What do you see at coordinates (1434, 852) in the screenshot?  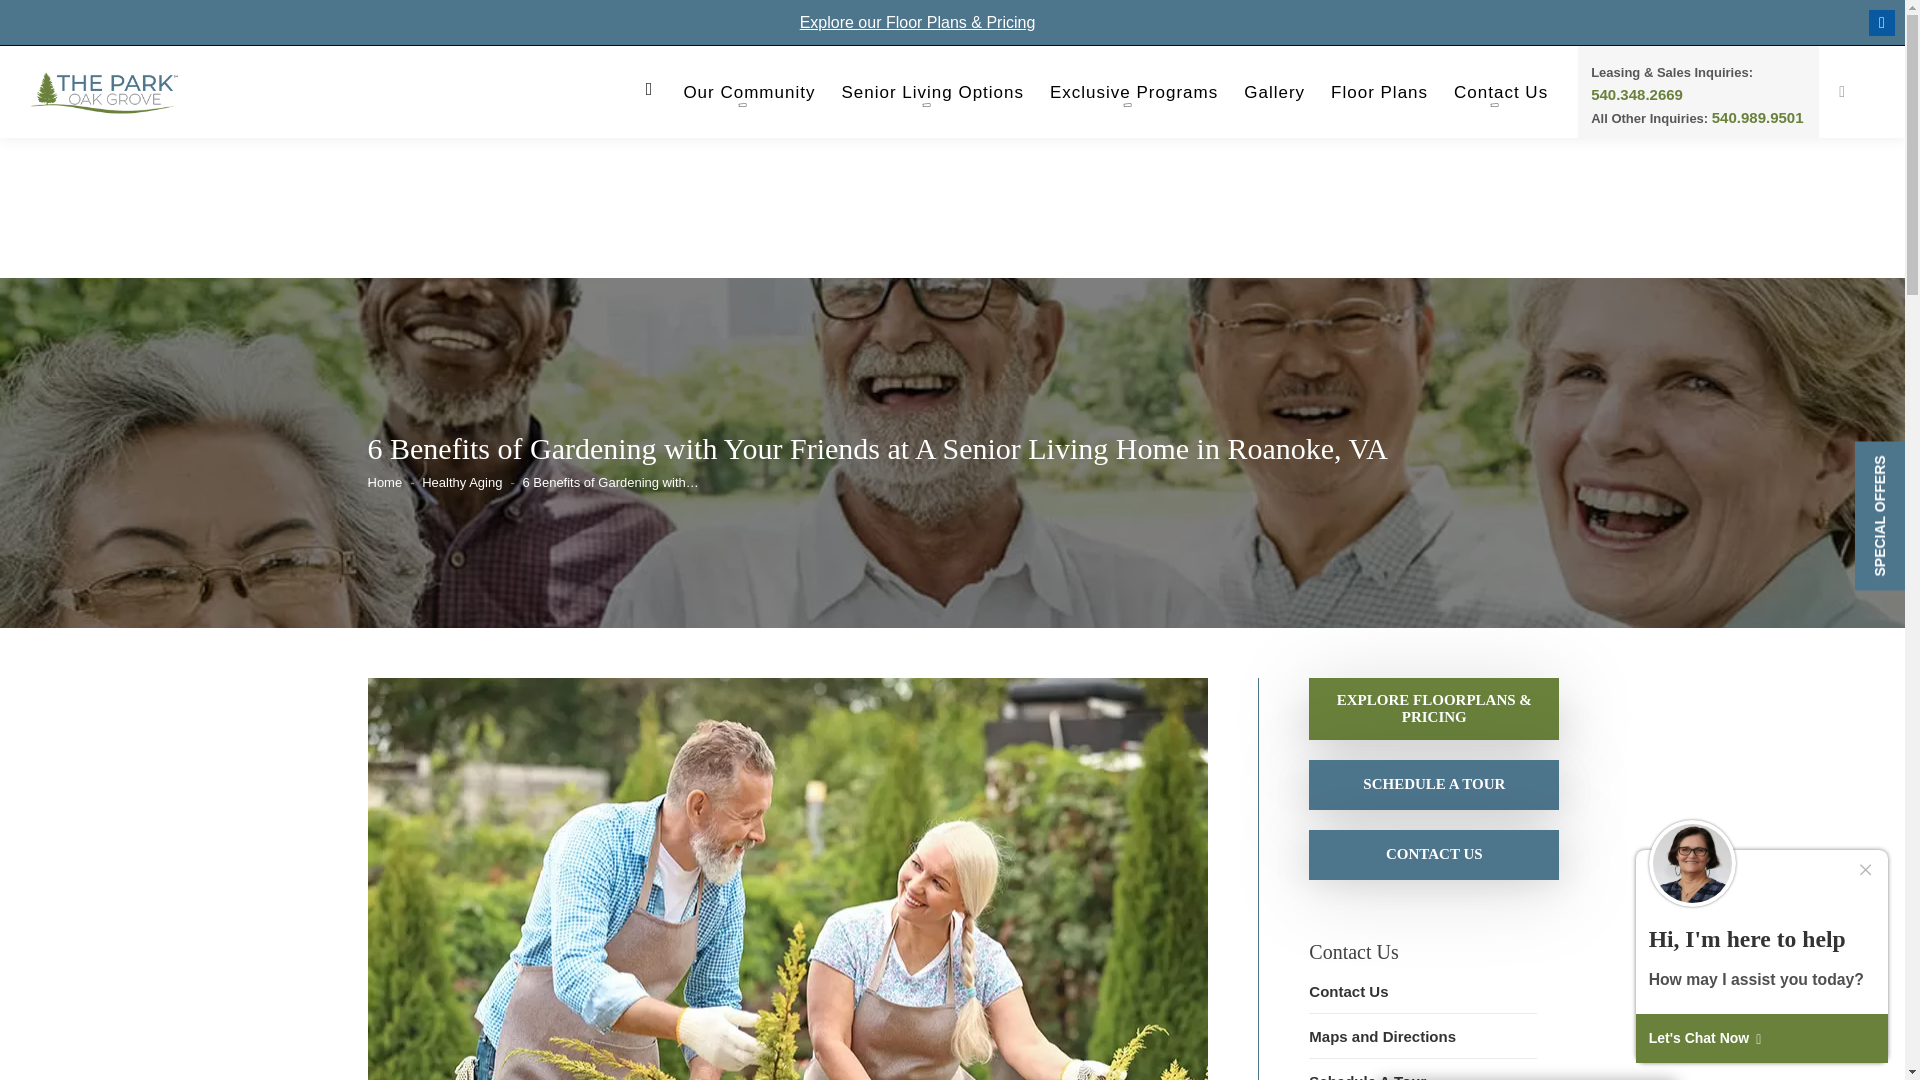 I see `Contact Us` at bounding box center [1434, 852].